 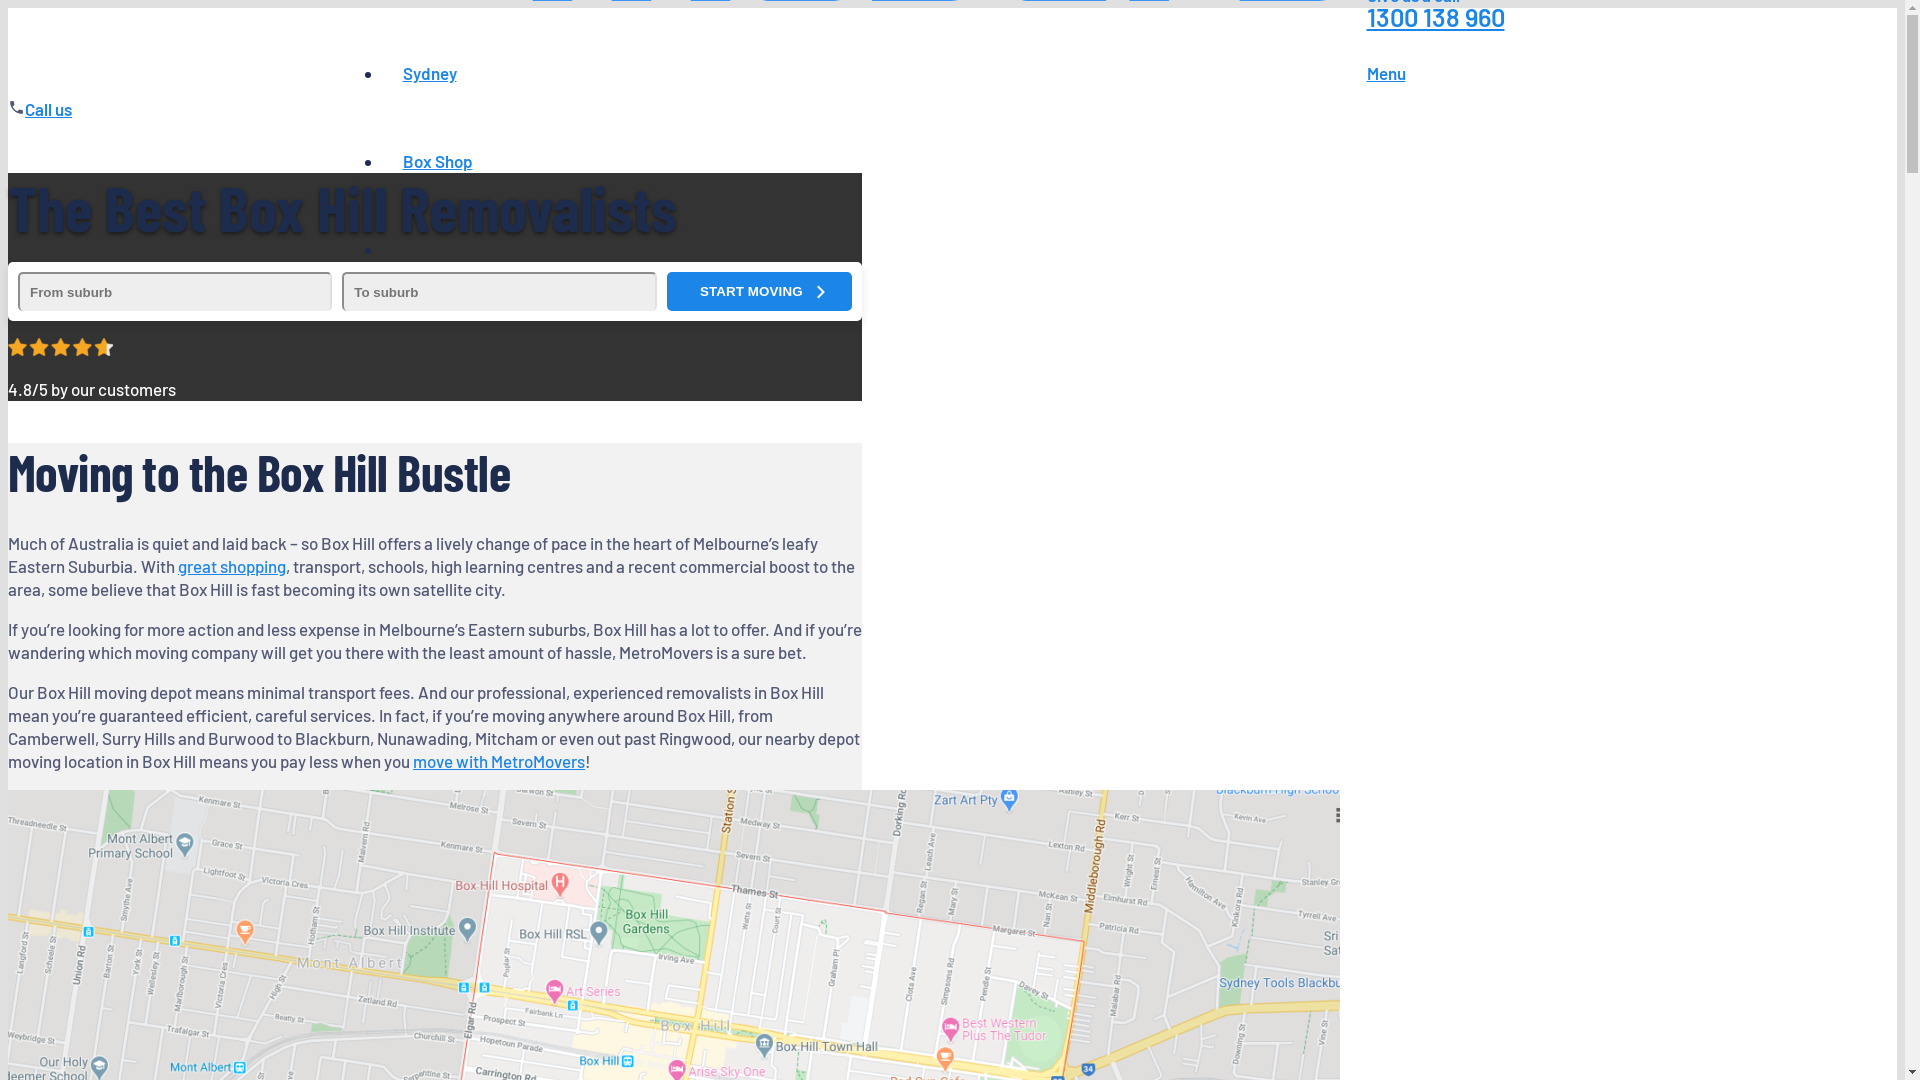 What do you see at coordinates (499, 761) in the screenshot?
I see `move with MetroMovers` at bounding box center [499, 761].